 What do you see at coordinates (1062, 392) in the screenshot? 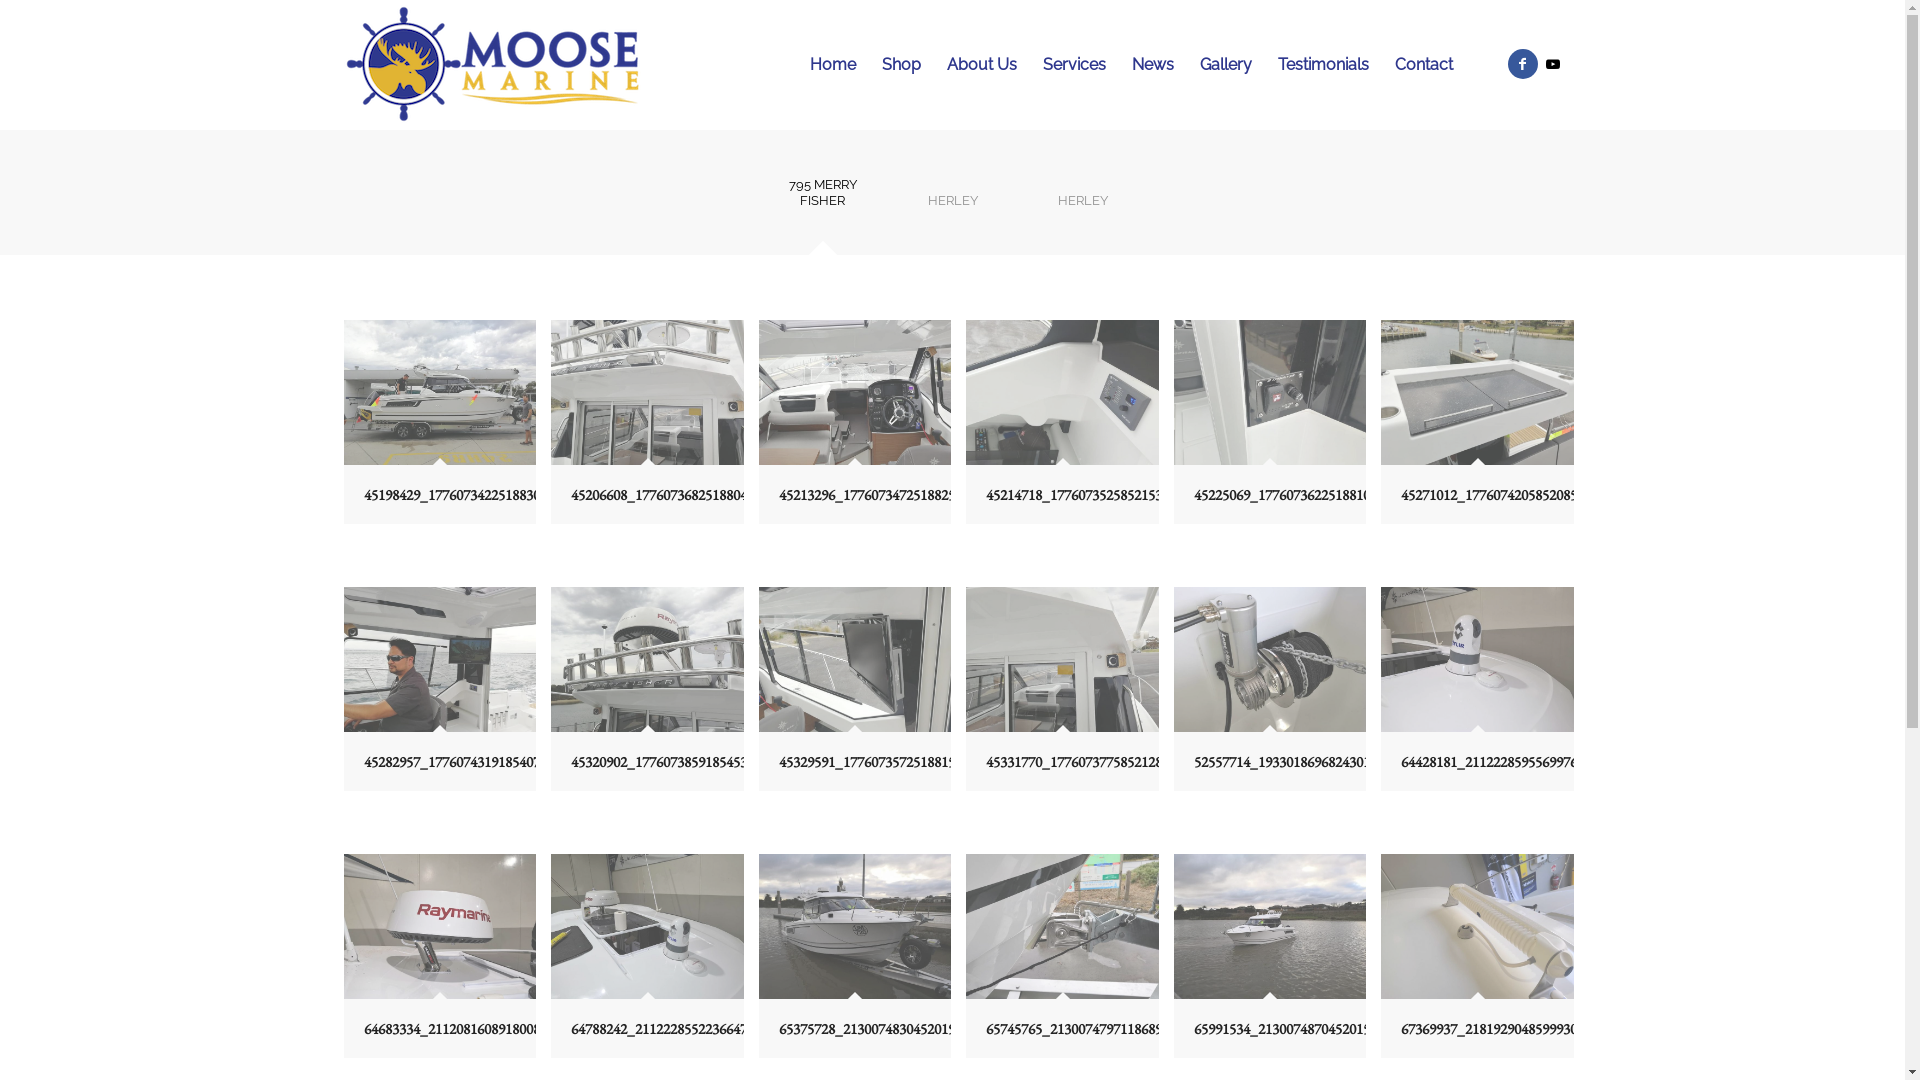
I see `45214718_1776073525852153_4654177950952849408_n` at bounding box center [1062, 392].